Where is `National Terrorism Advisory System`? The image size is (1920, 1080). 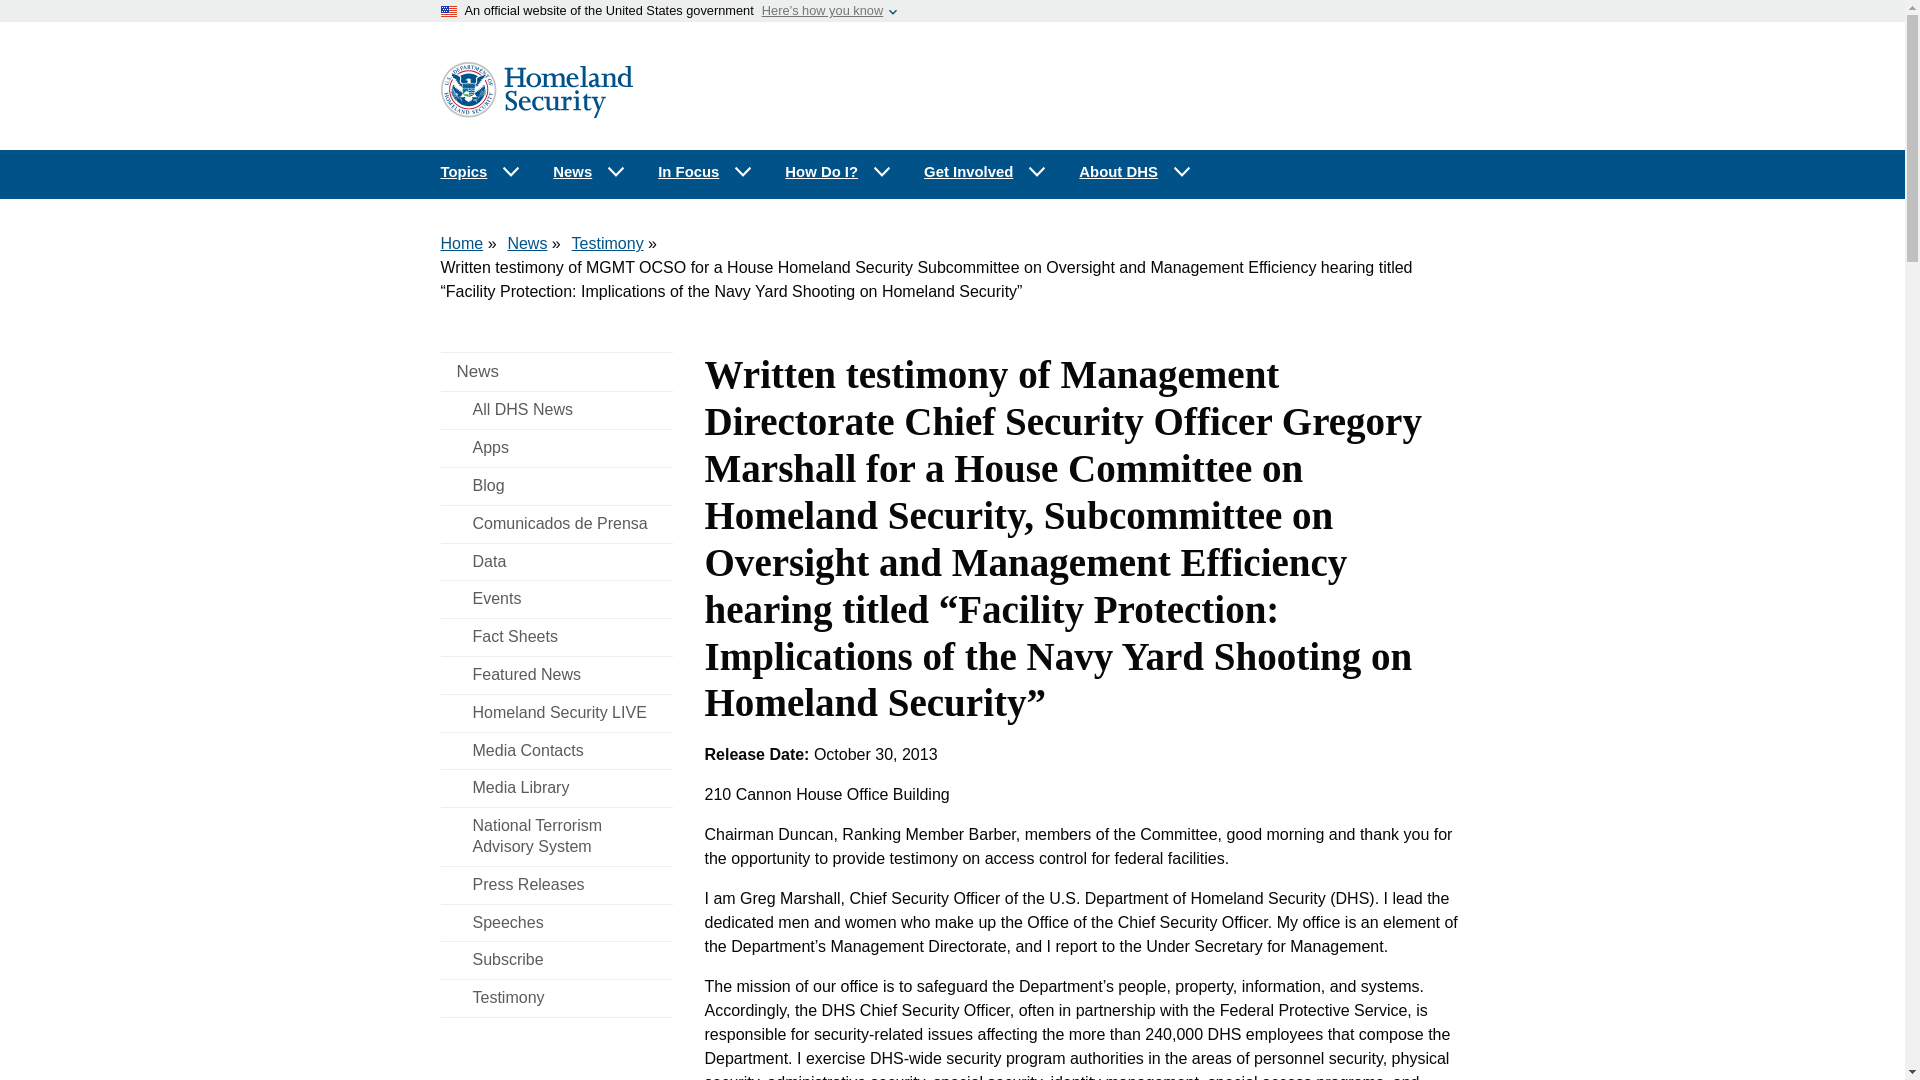 National Terrorism Advisory System is located at coordinates (556, 836).